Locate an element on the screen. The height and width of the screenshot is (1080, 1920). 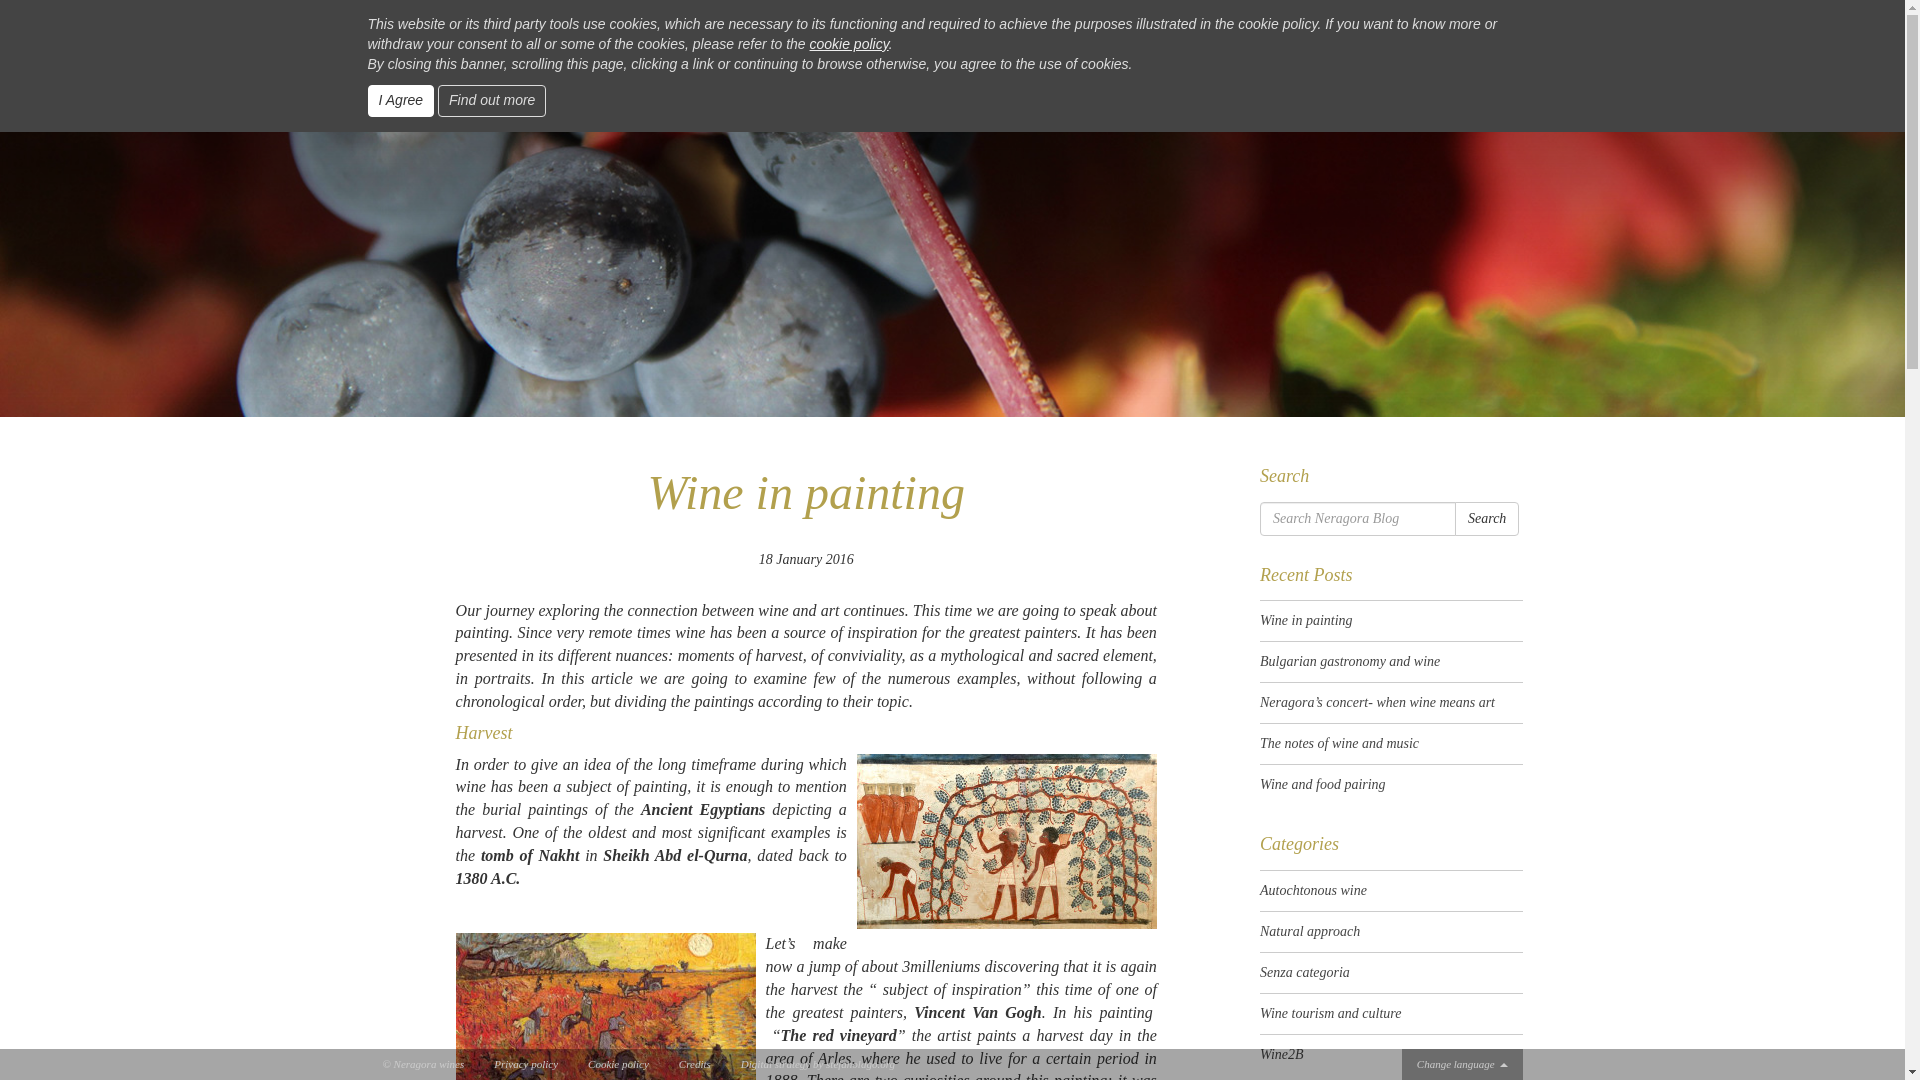
Autochtonous wine is located at coordinates (1390, 890).